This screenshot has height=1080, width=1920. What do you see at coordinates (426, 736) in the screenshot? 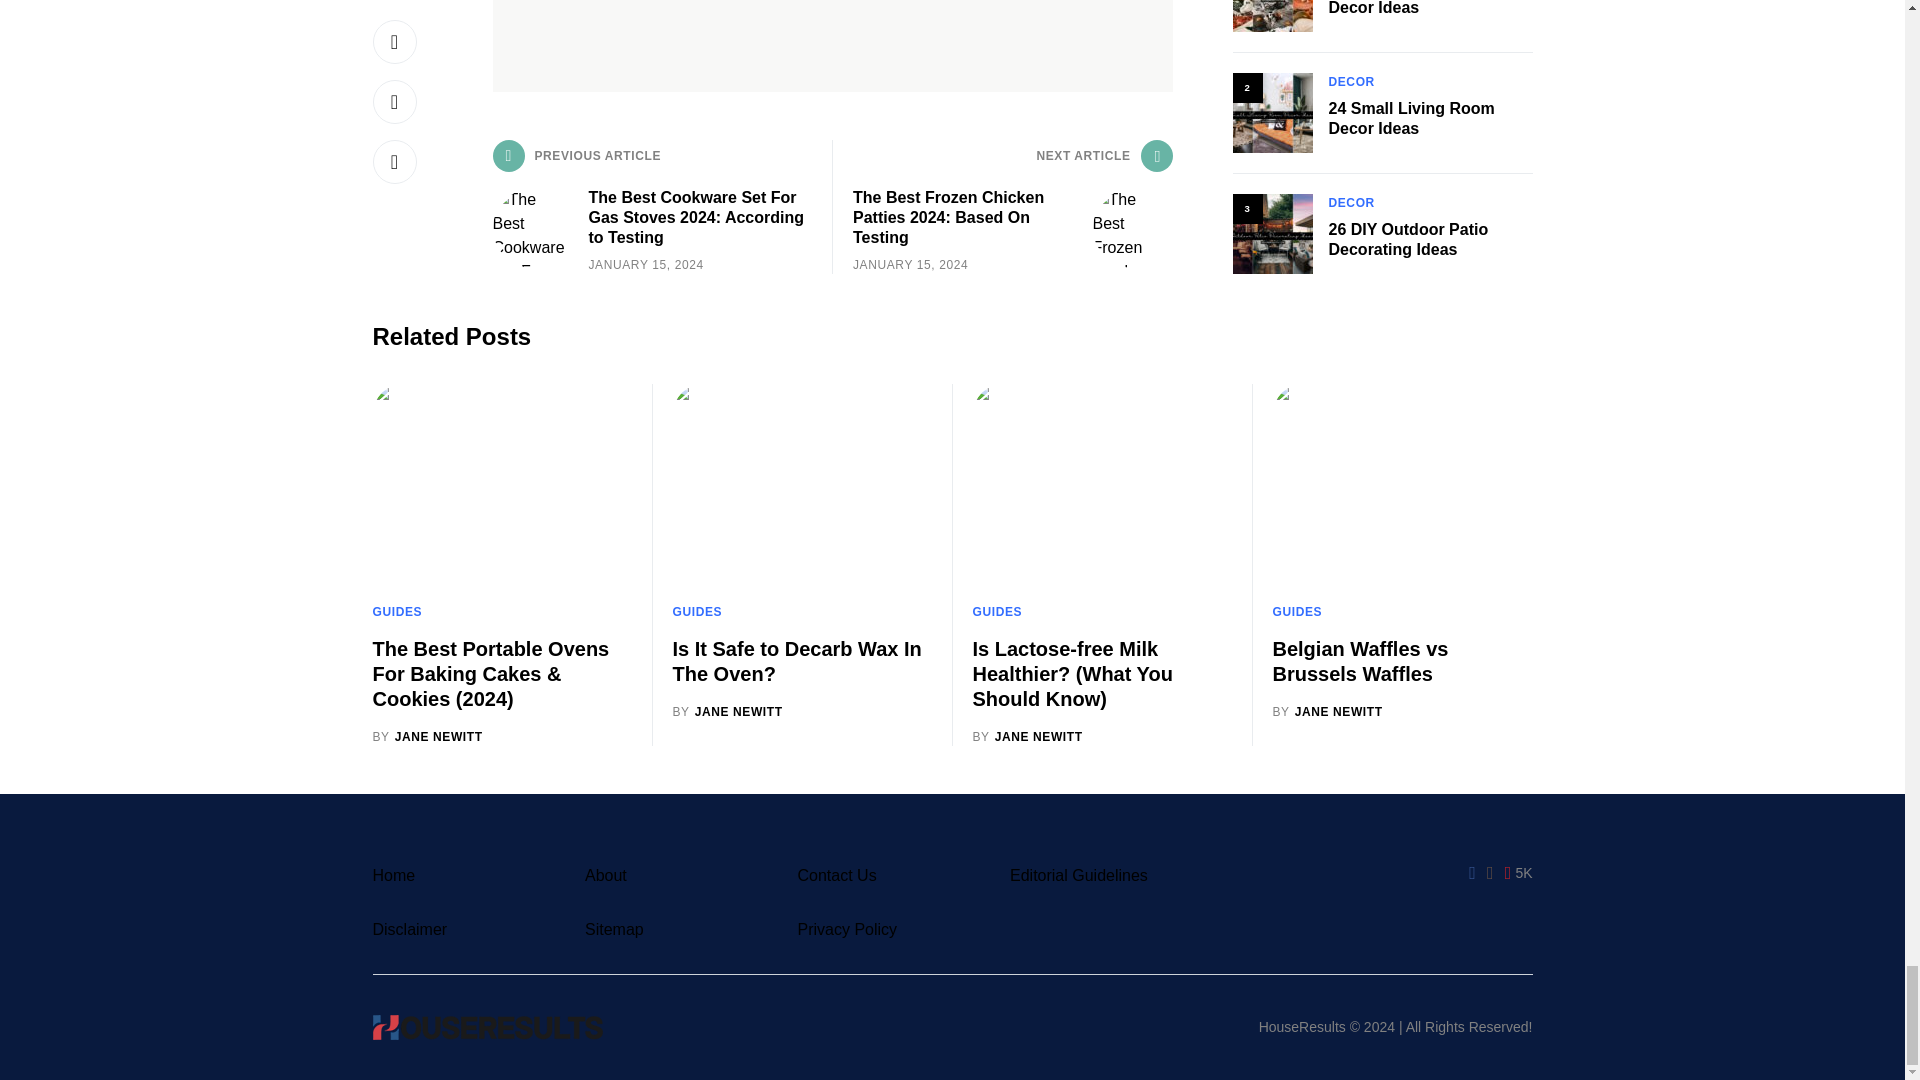
I see `View all posts by Jane Newitt` at bounding box center [426, 736].